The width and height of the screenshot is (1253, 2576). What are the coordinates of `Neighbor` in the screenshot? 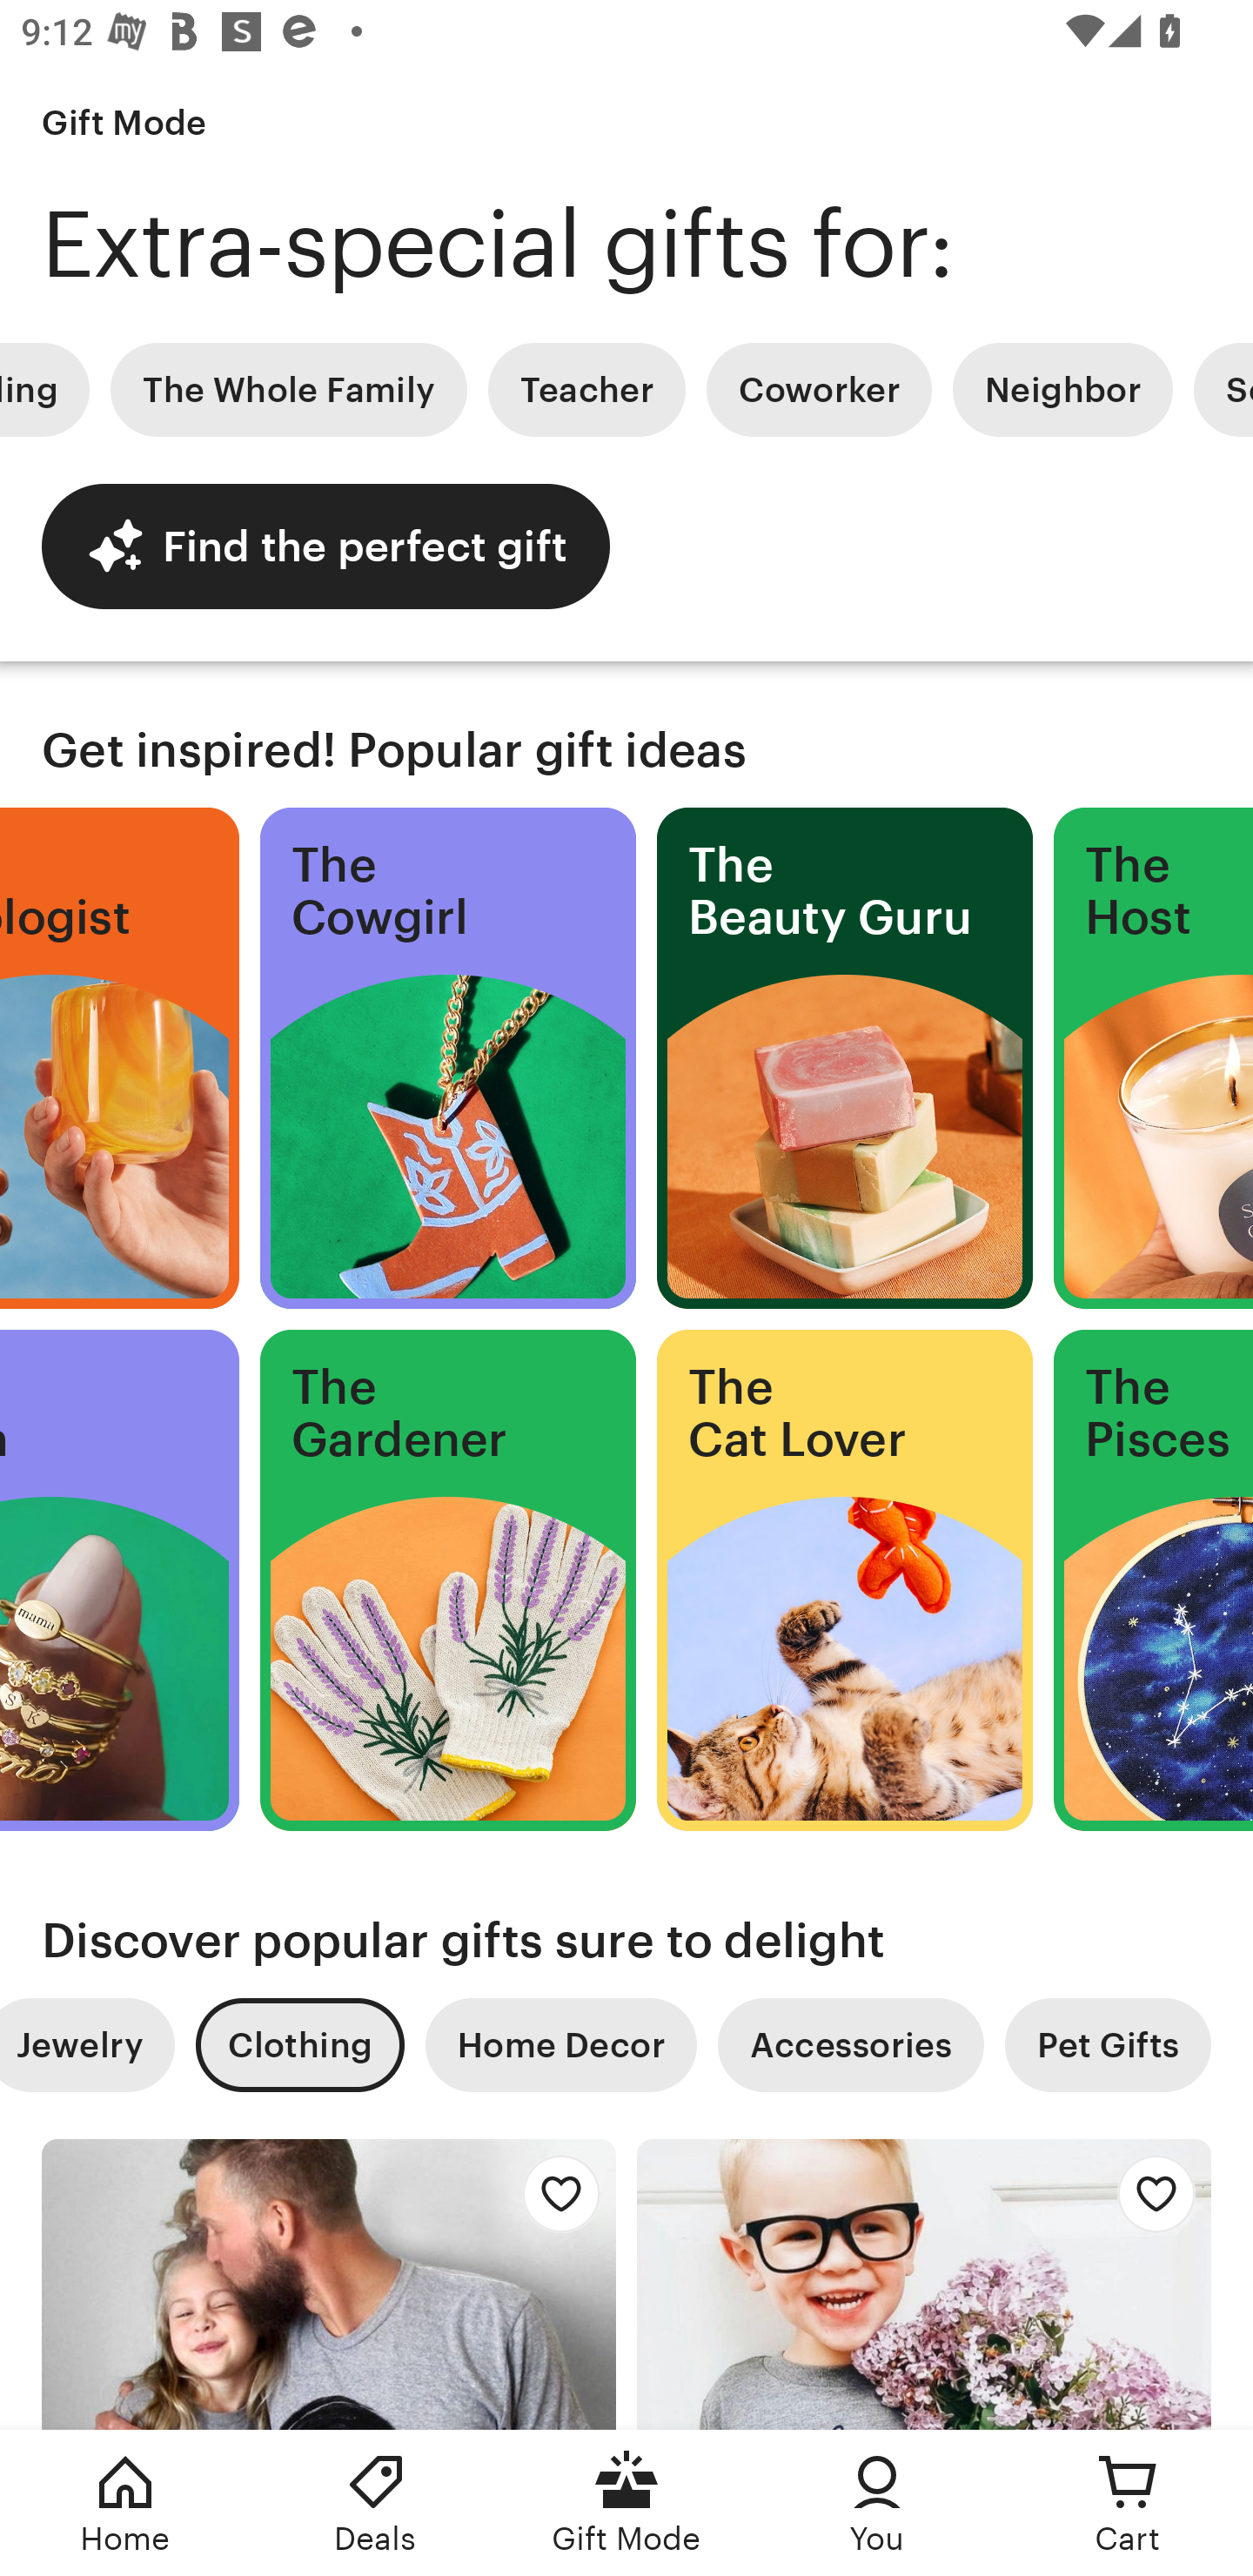 It's located at (1062, 390).